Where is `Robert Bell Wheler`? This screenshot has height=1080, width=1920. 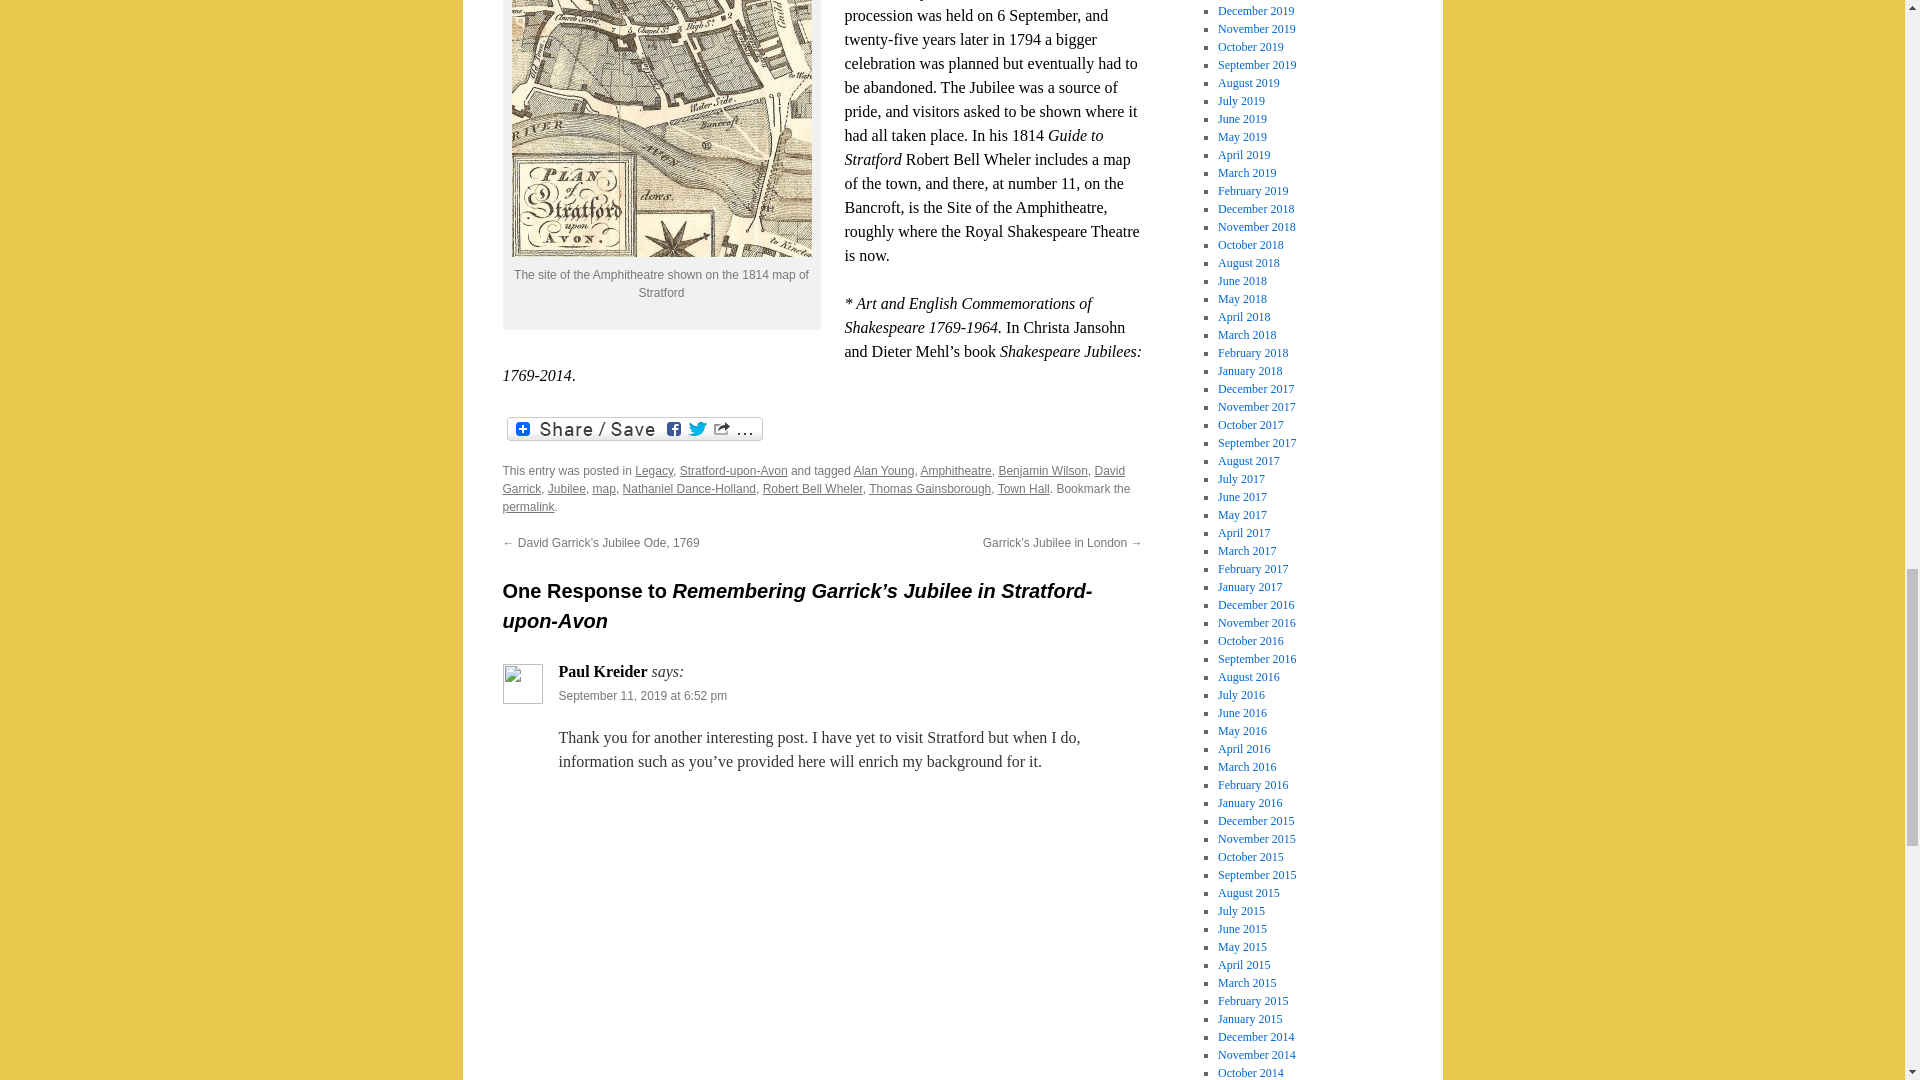
Robert Bell Wheler is located at coordinates (812, 488).